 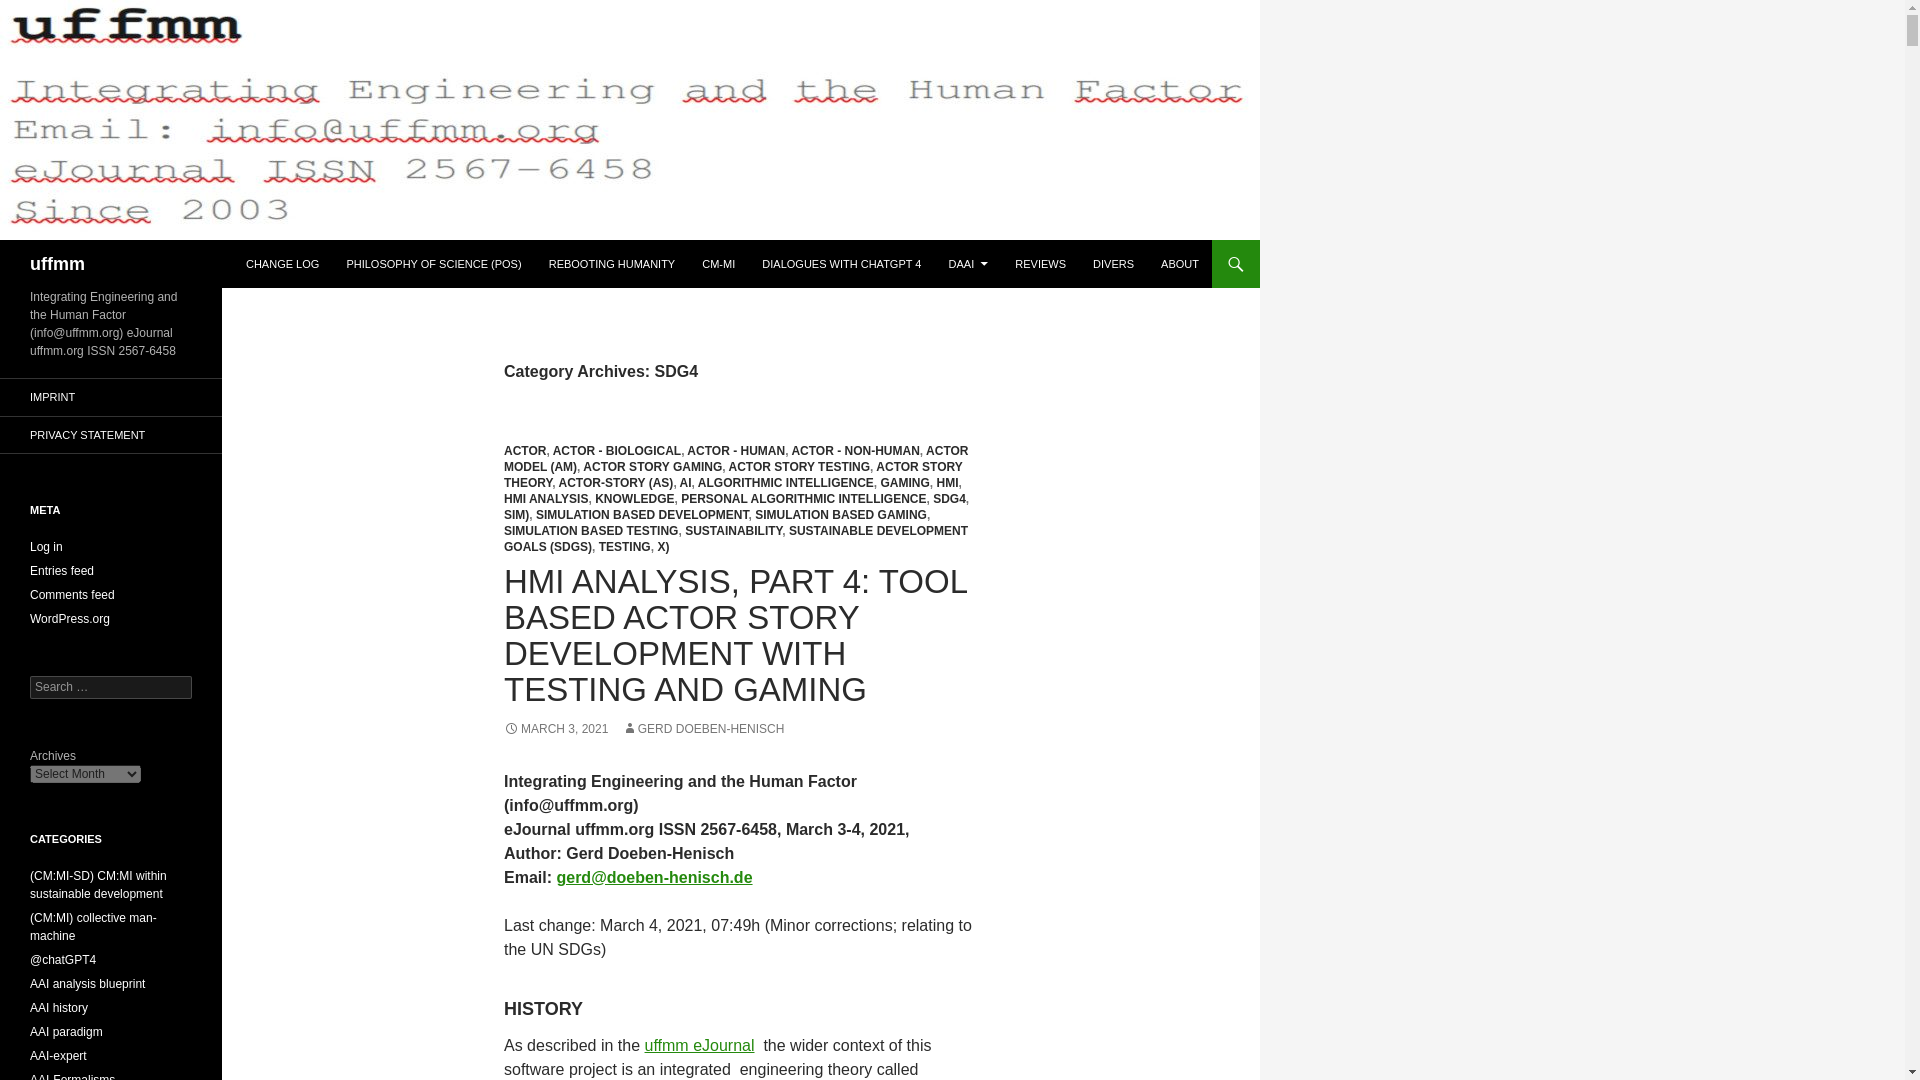 I want to click on SDG4, so click(x=949, y=499).